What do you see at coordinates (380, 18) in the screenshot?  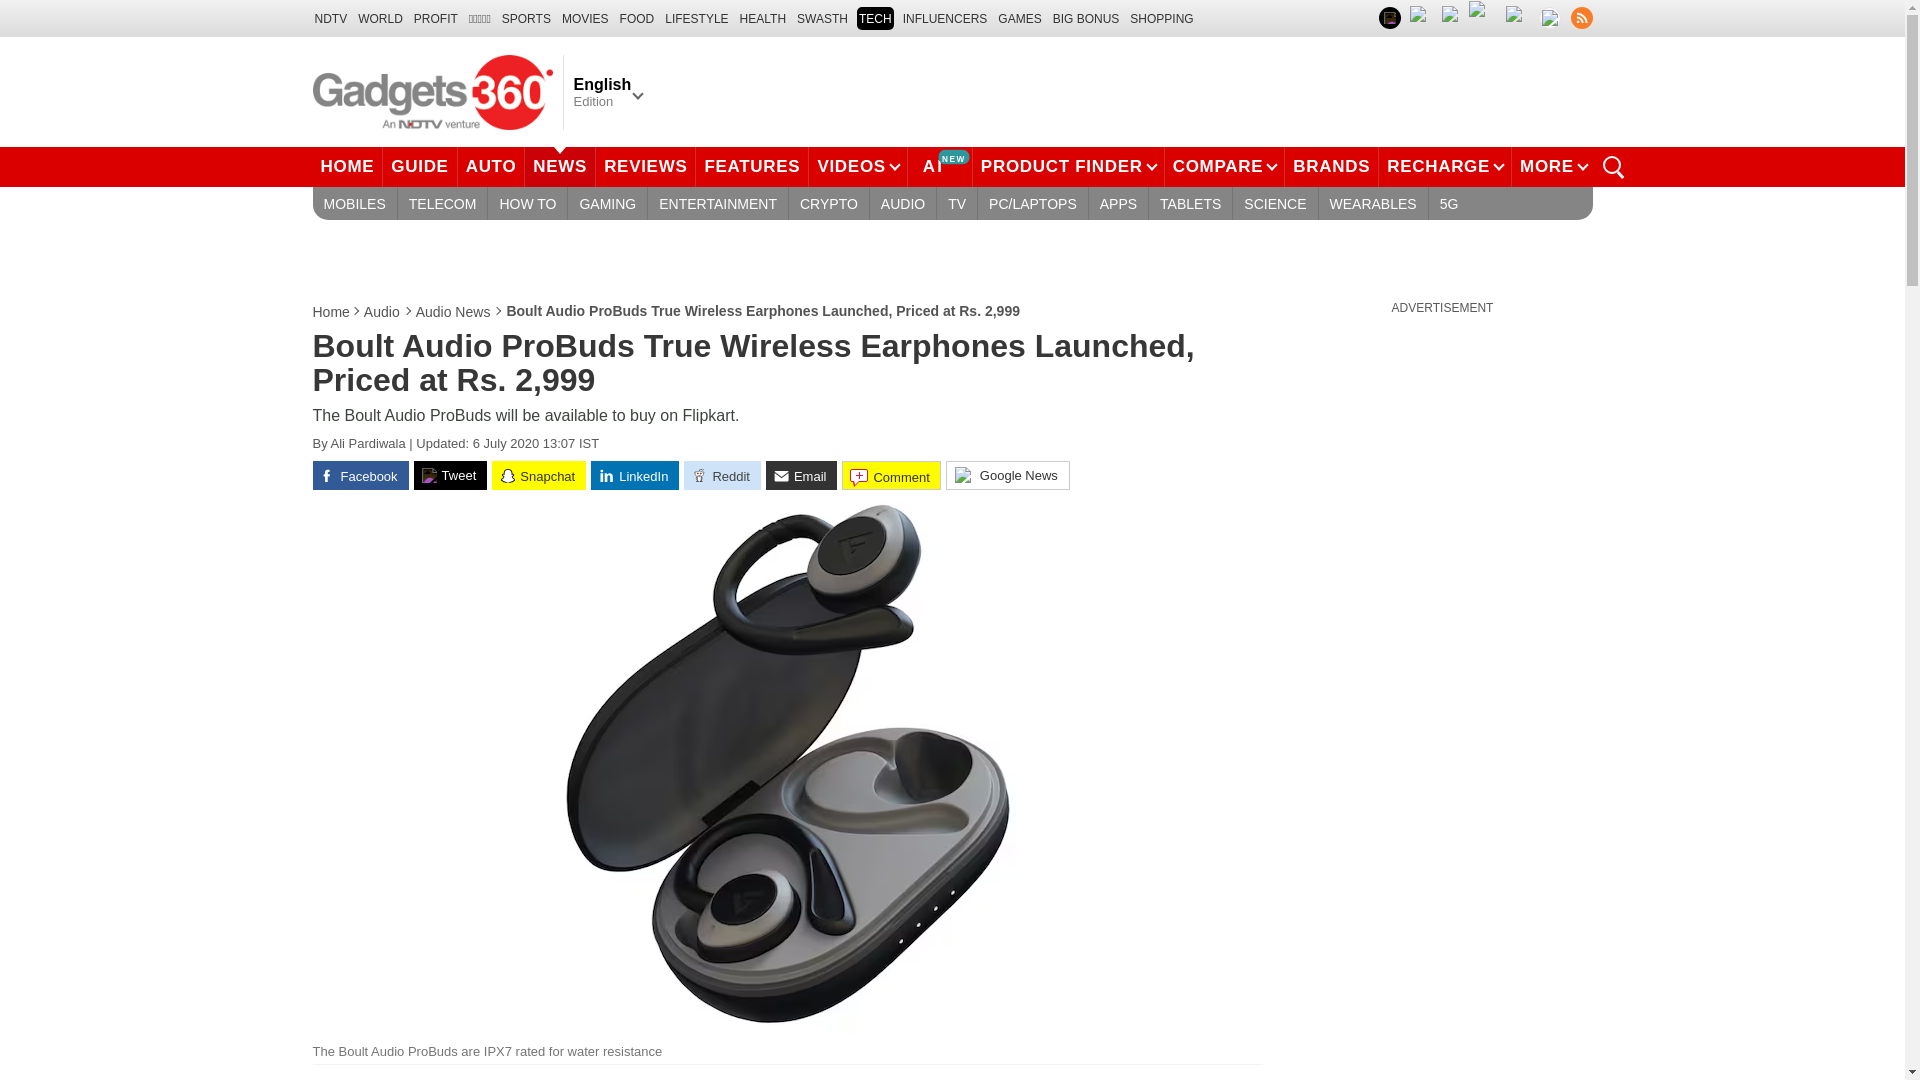 I see `World` at bounding box center [380, 18].